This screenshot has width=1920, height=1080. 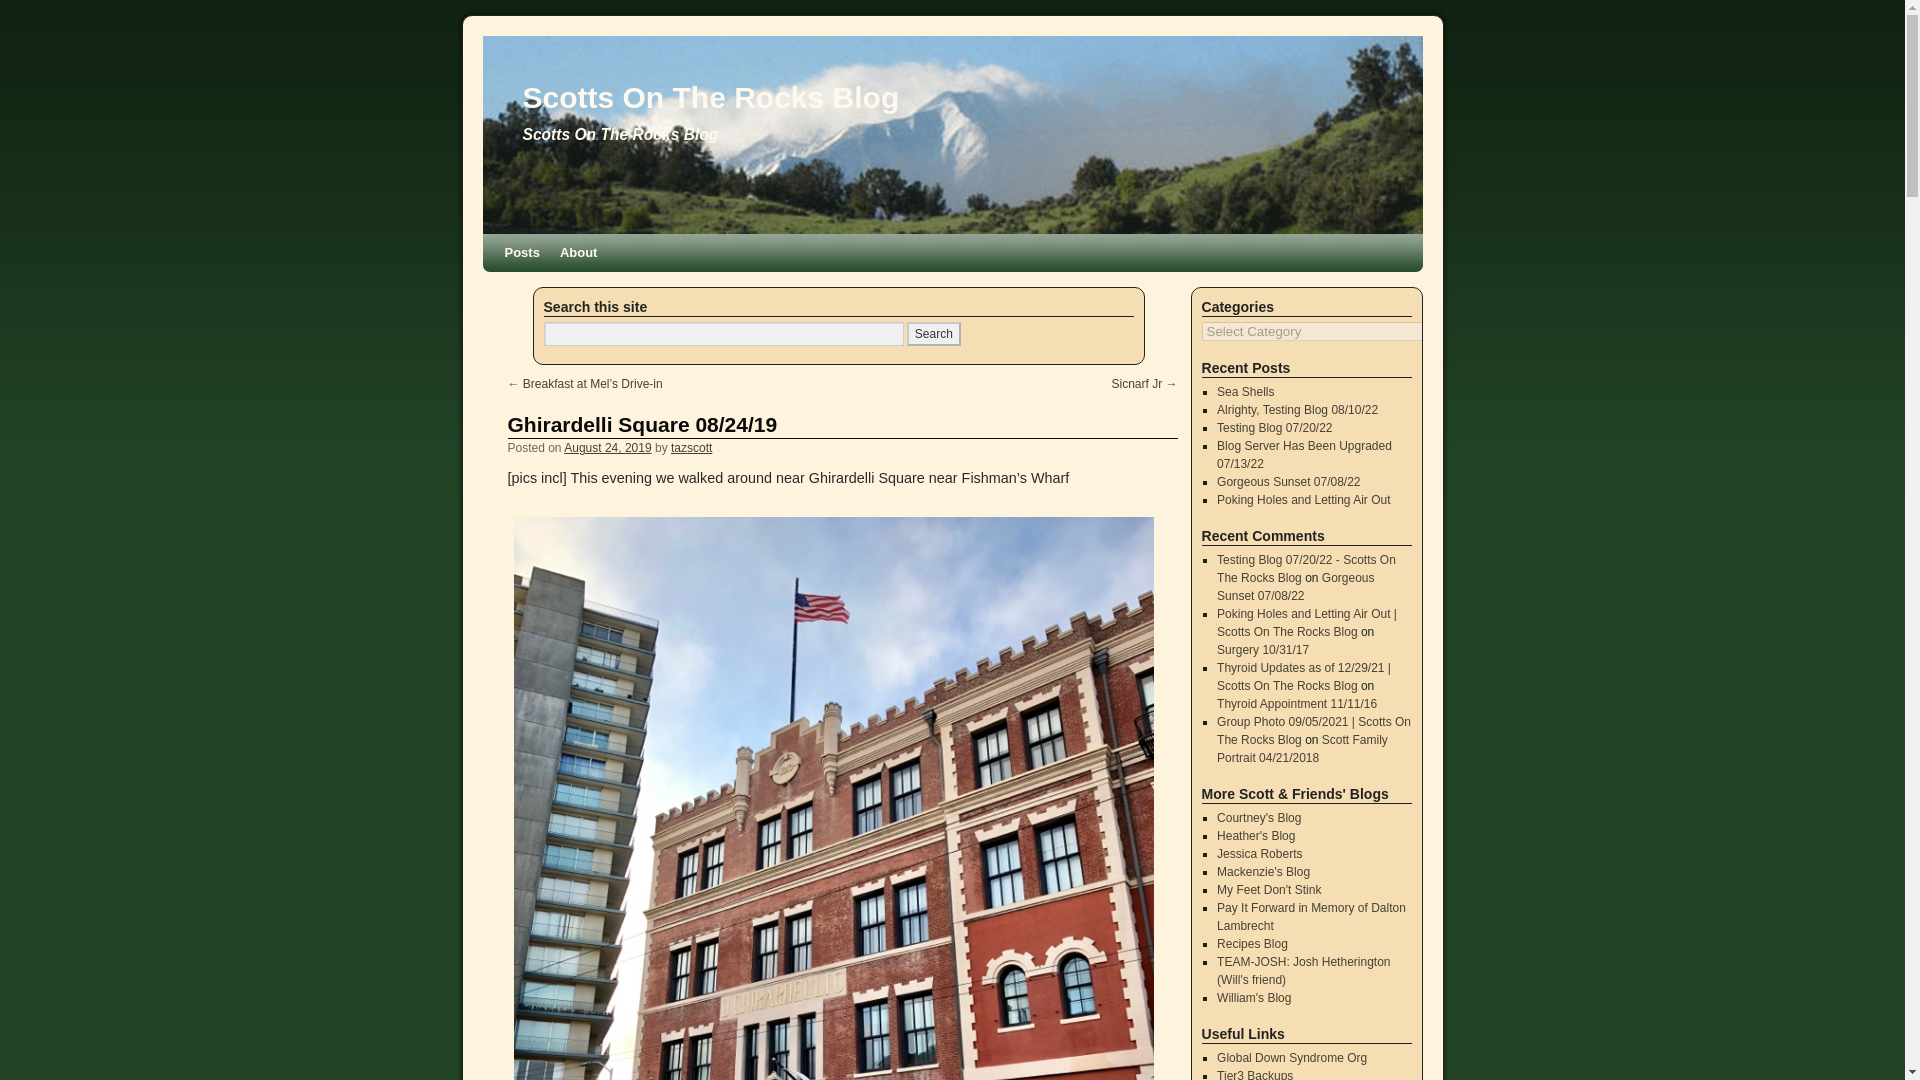 What do you see at coordinates (607, 447) in the screenshot?
I see `August 24, 2019` at bounding box center [607, 447].